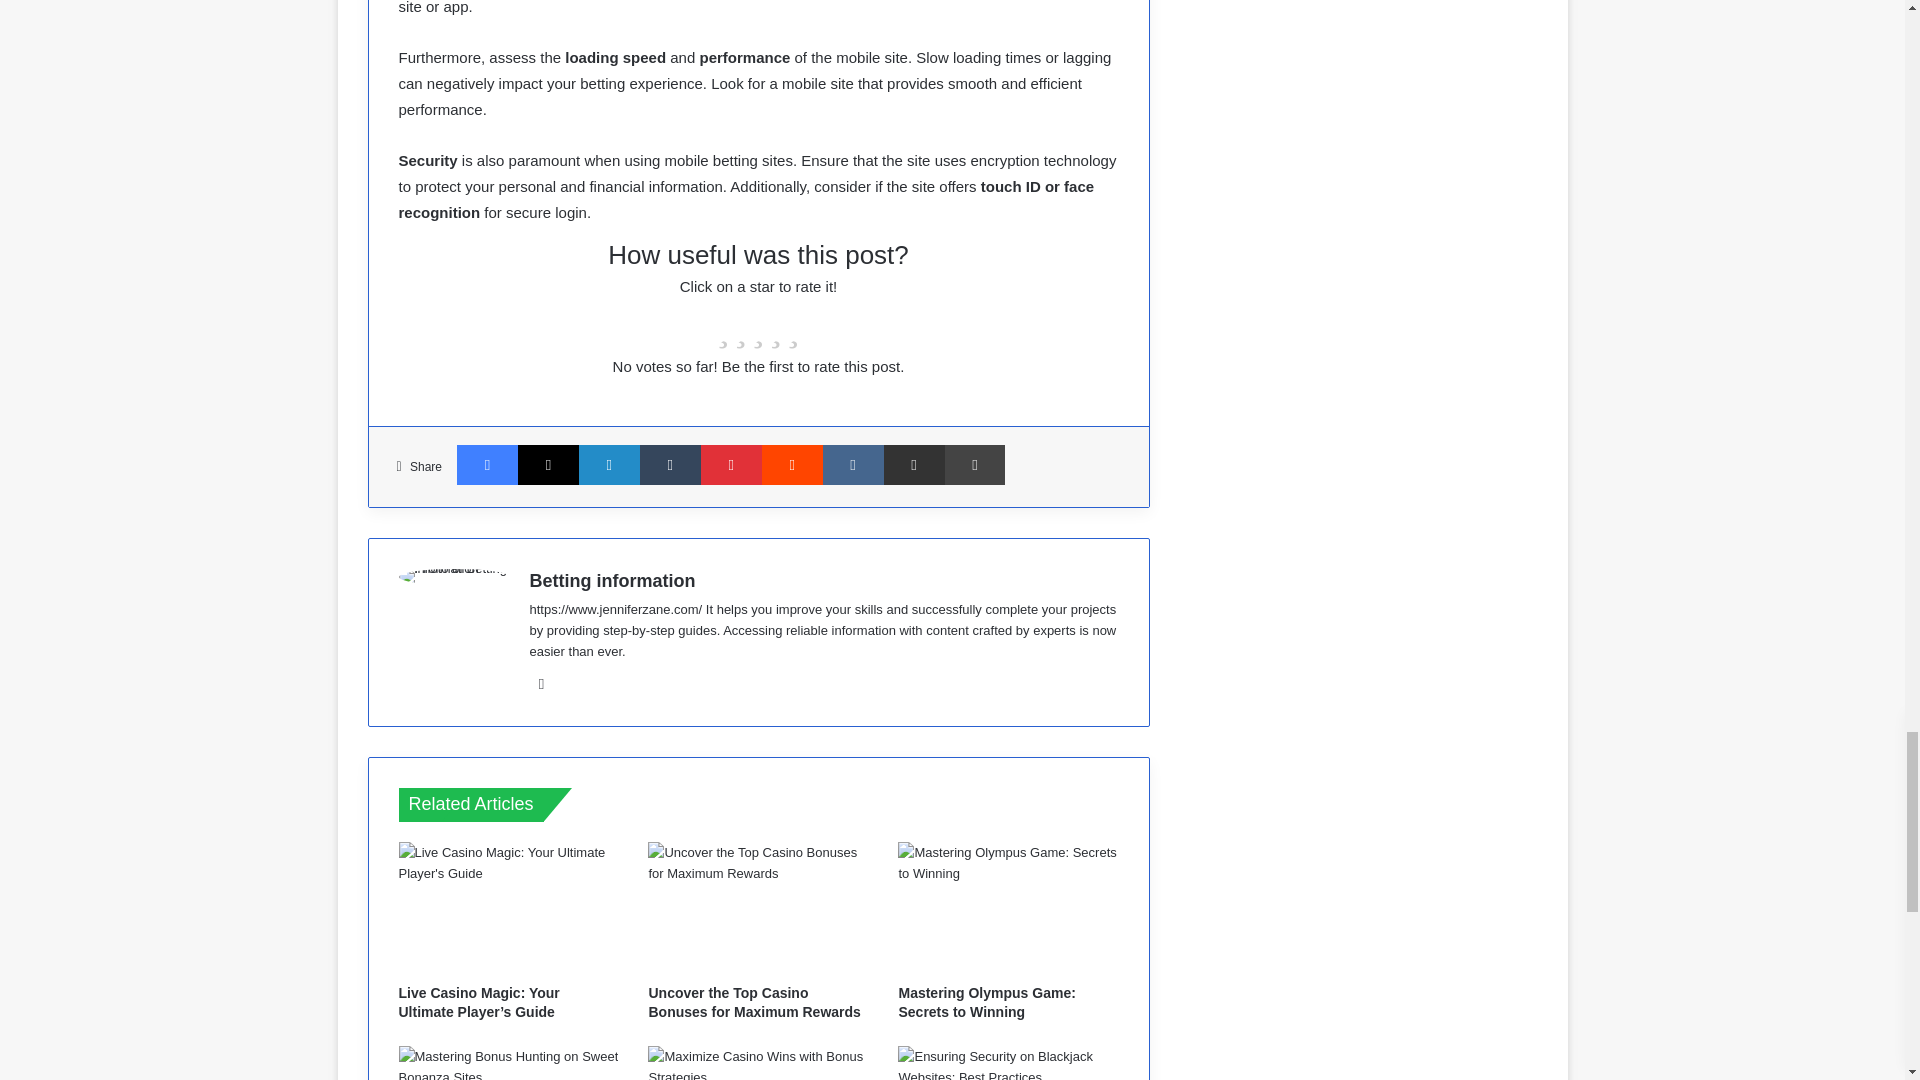  I want to click on Reddit, so click(792, 464).